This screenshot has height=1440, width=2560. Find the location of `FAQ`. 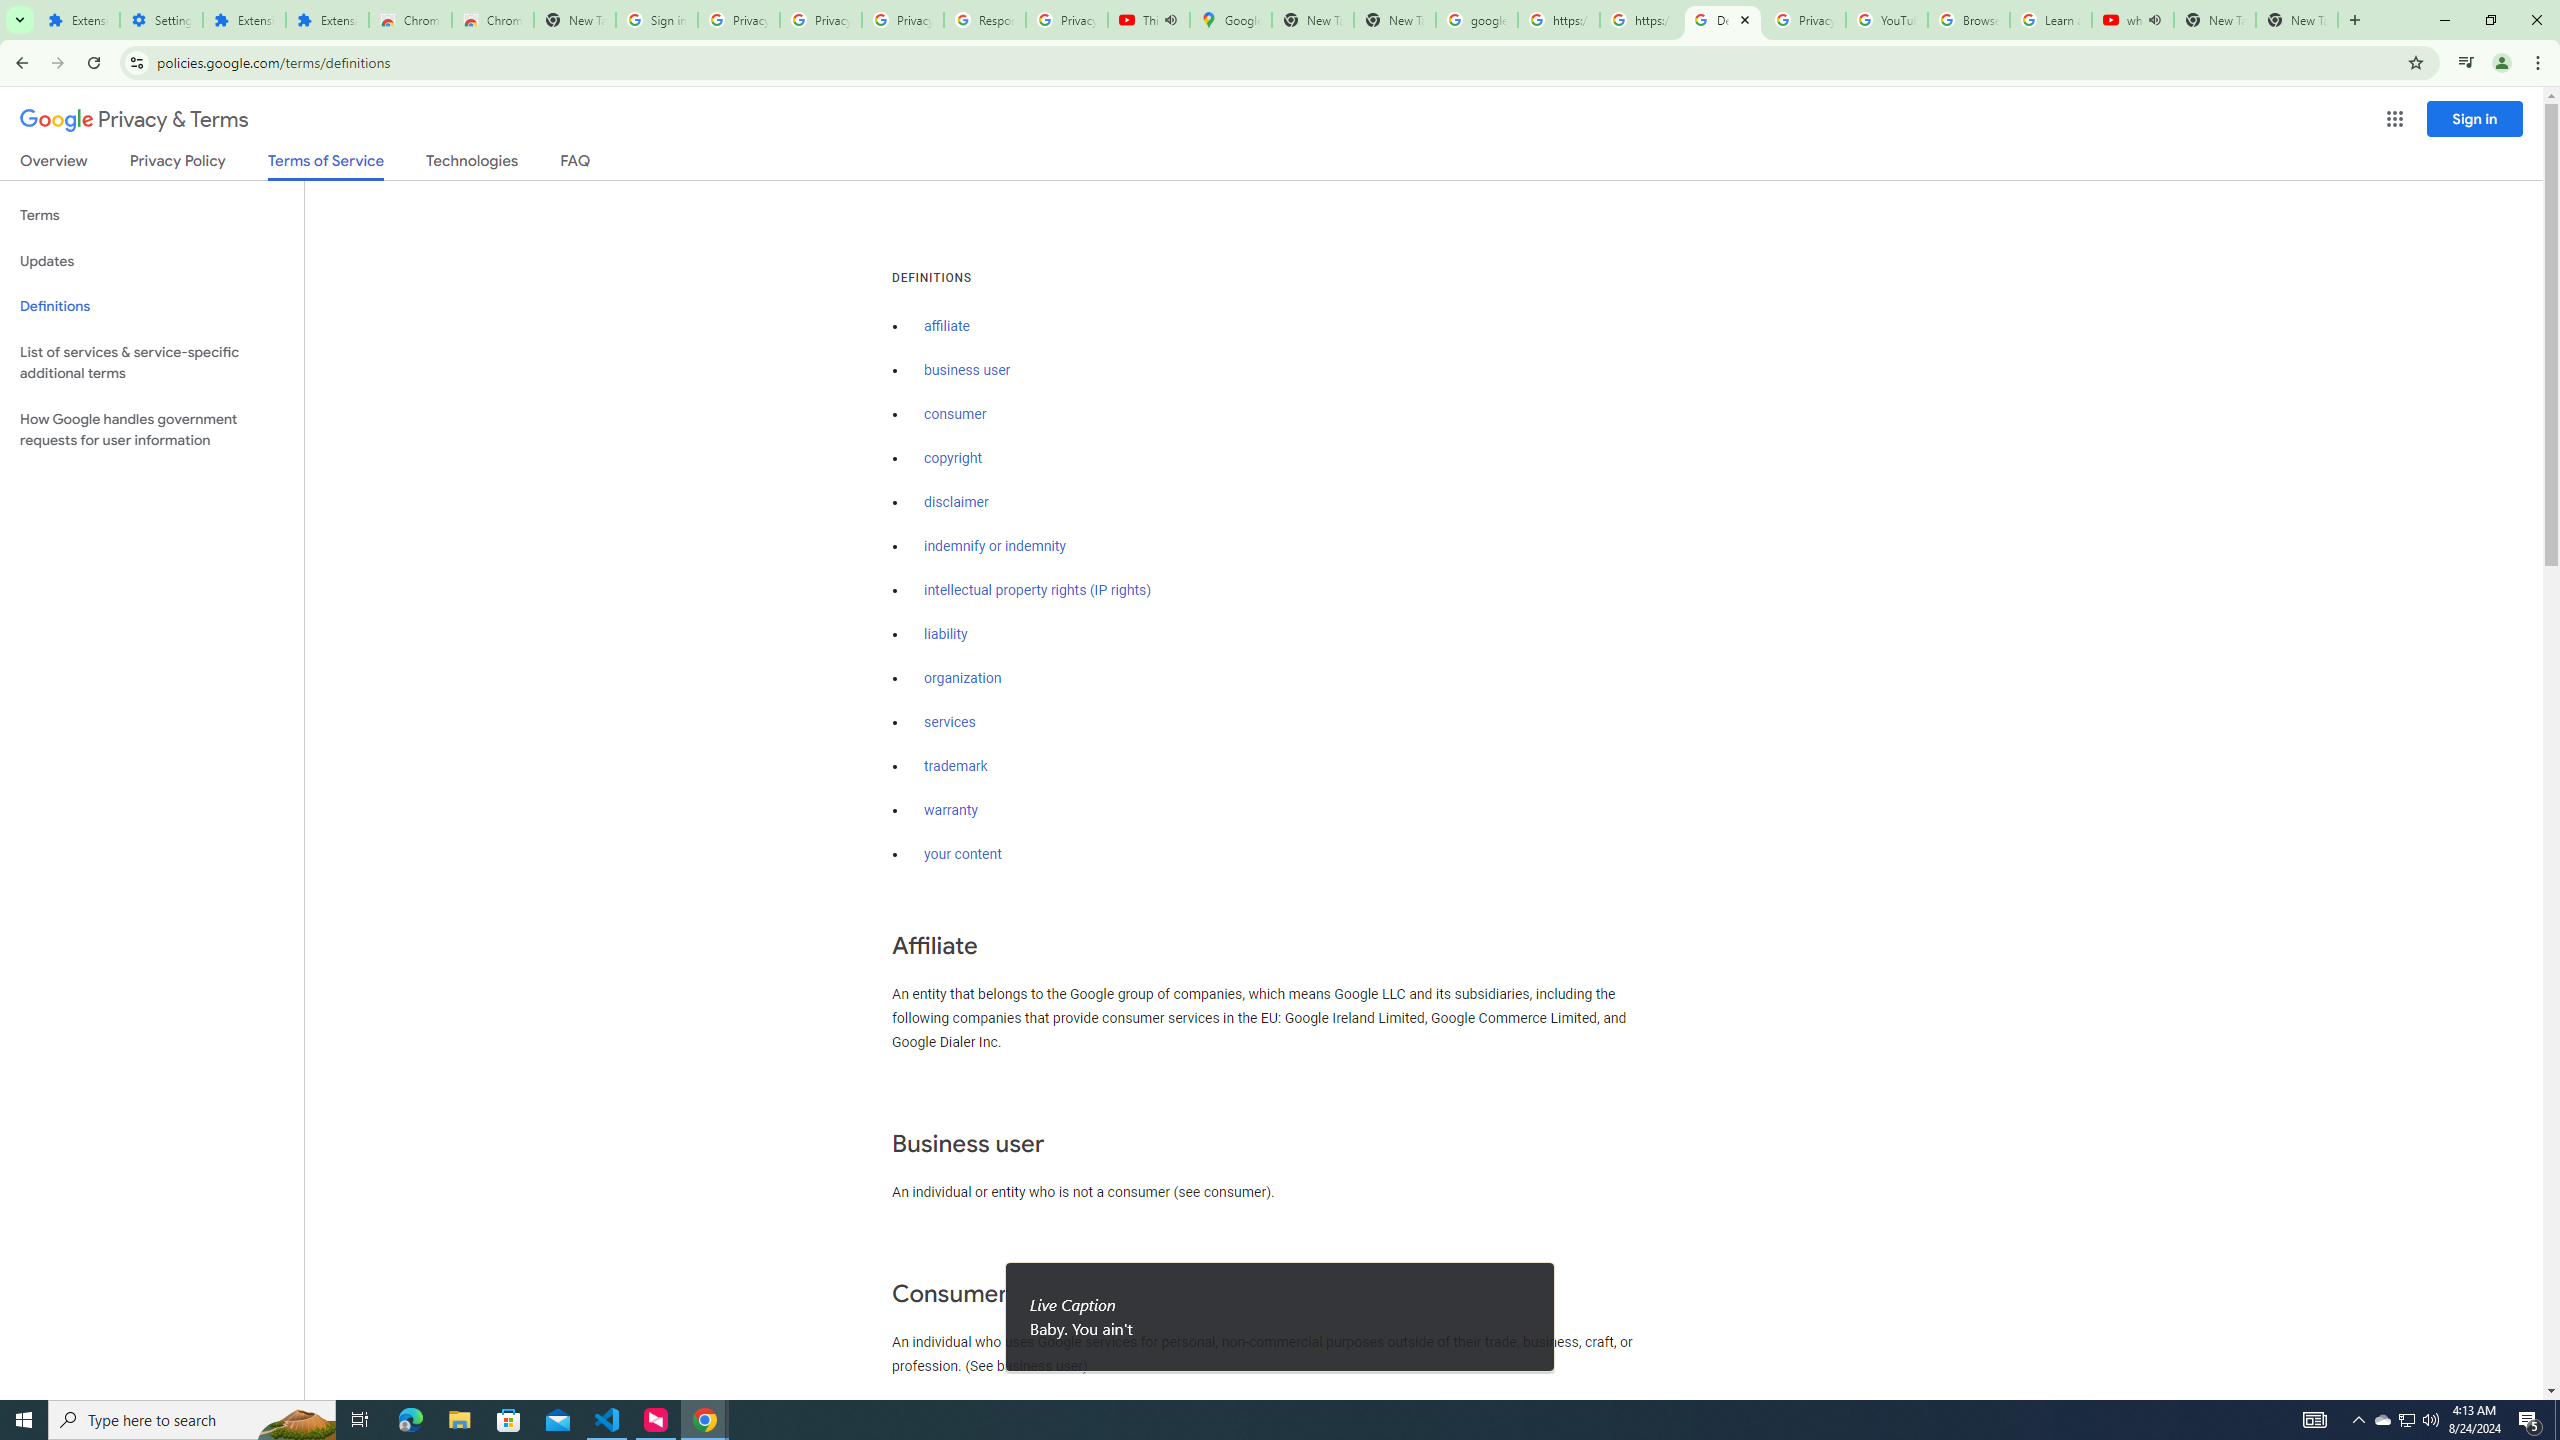

FAQ is located at coordinates (576, 164).